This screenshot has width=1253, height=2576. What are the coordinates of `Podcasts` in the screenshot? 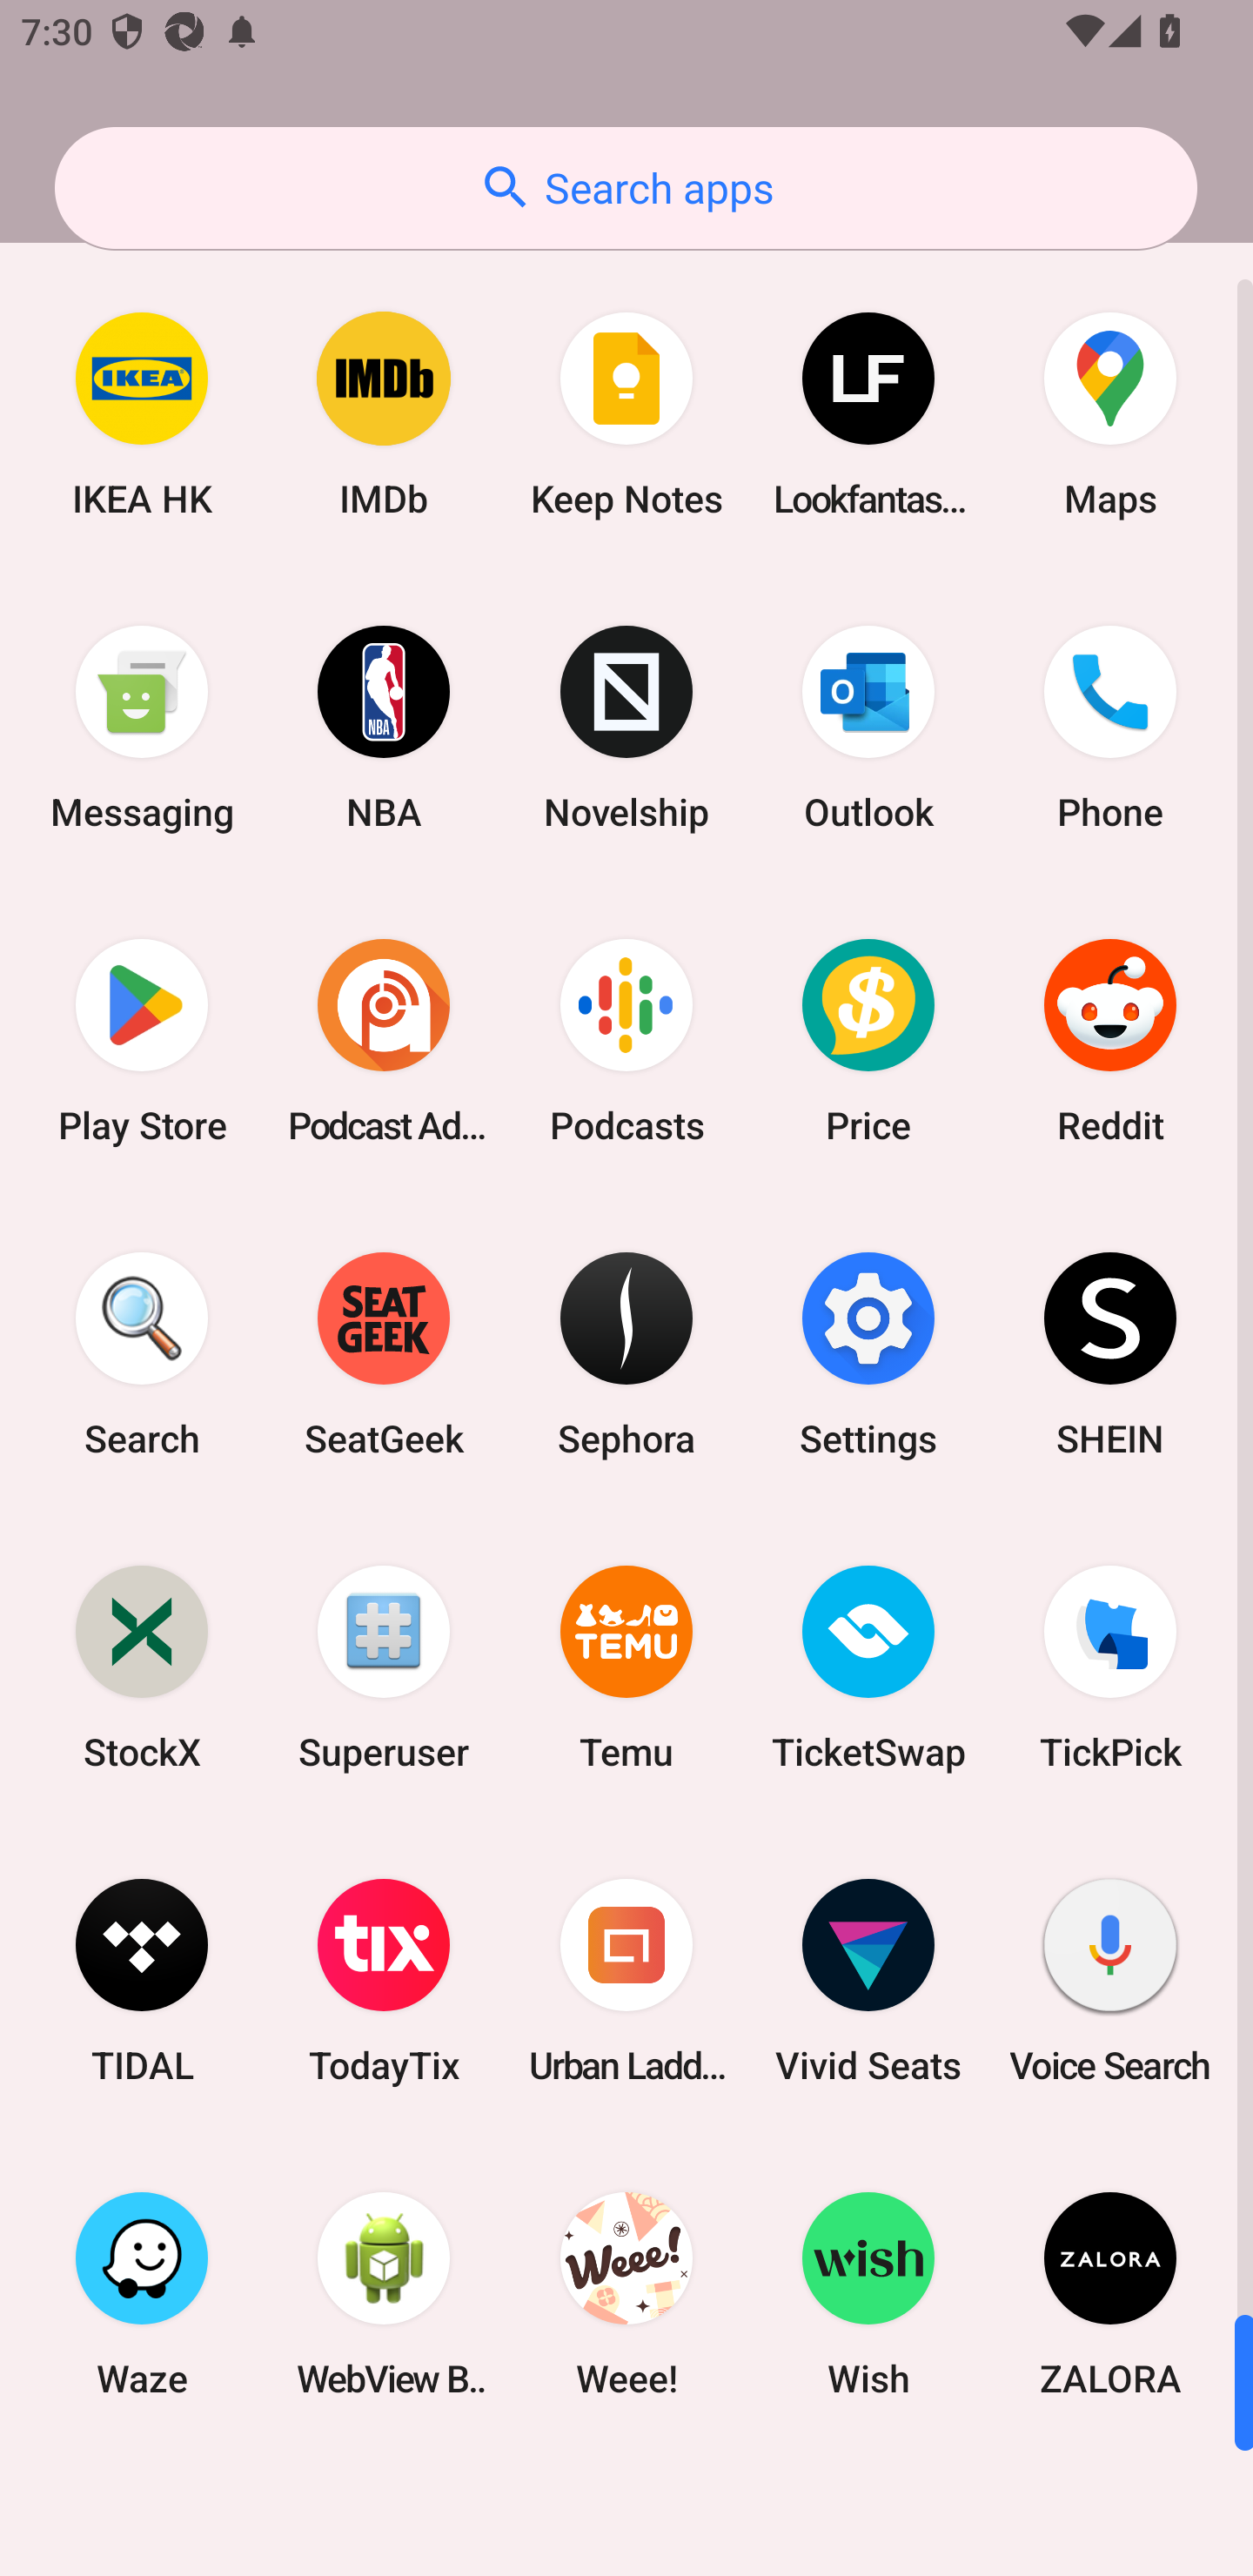 It's located at (626, 1041).